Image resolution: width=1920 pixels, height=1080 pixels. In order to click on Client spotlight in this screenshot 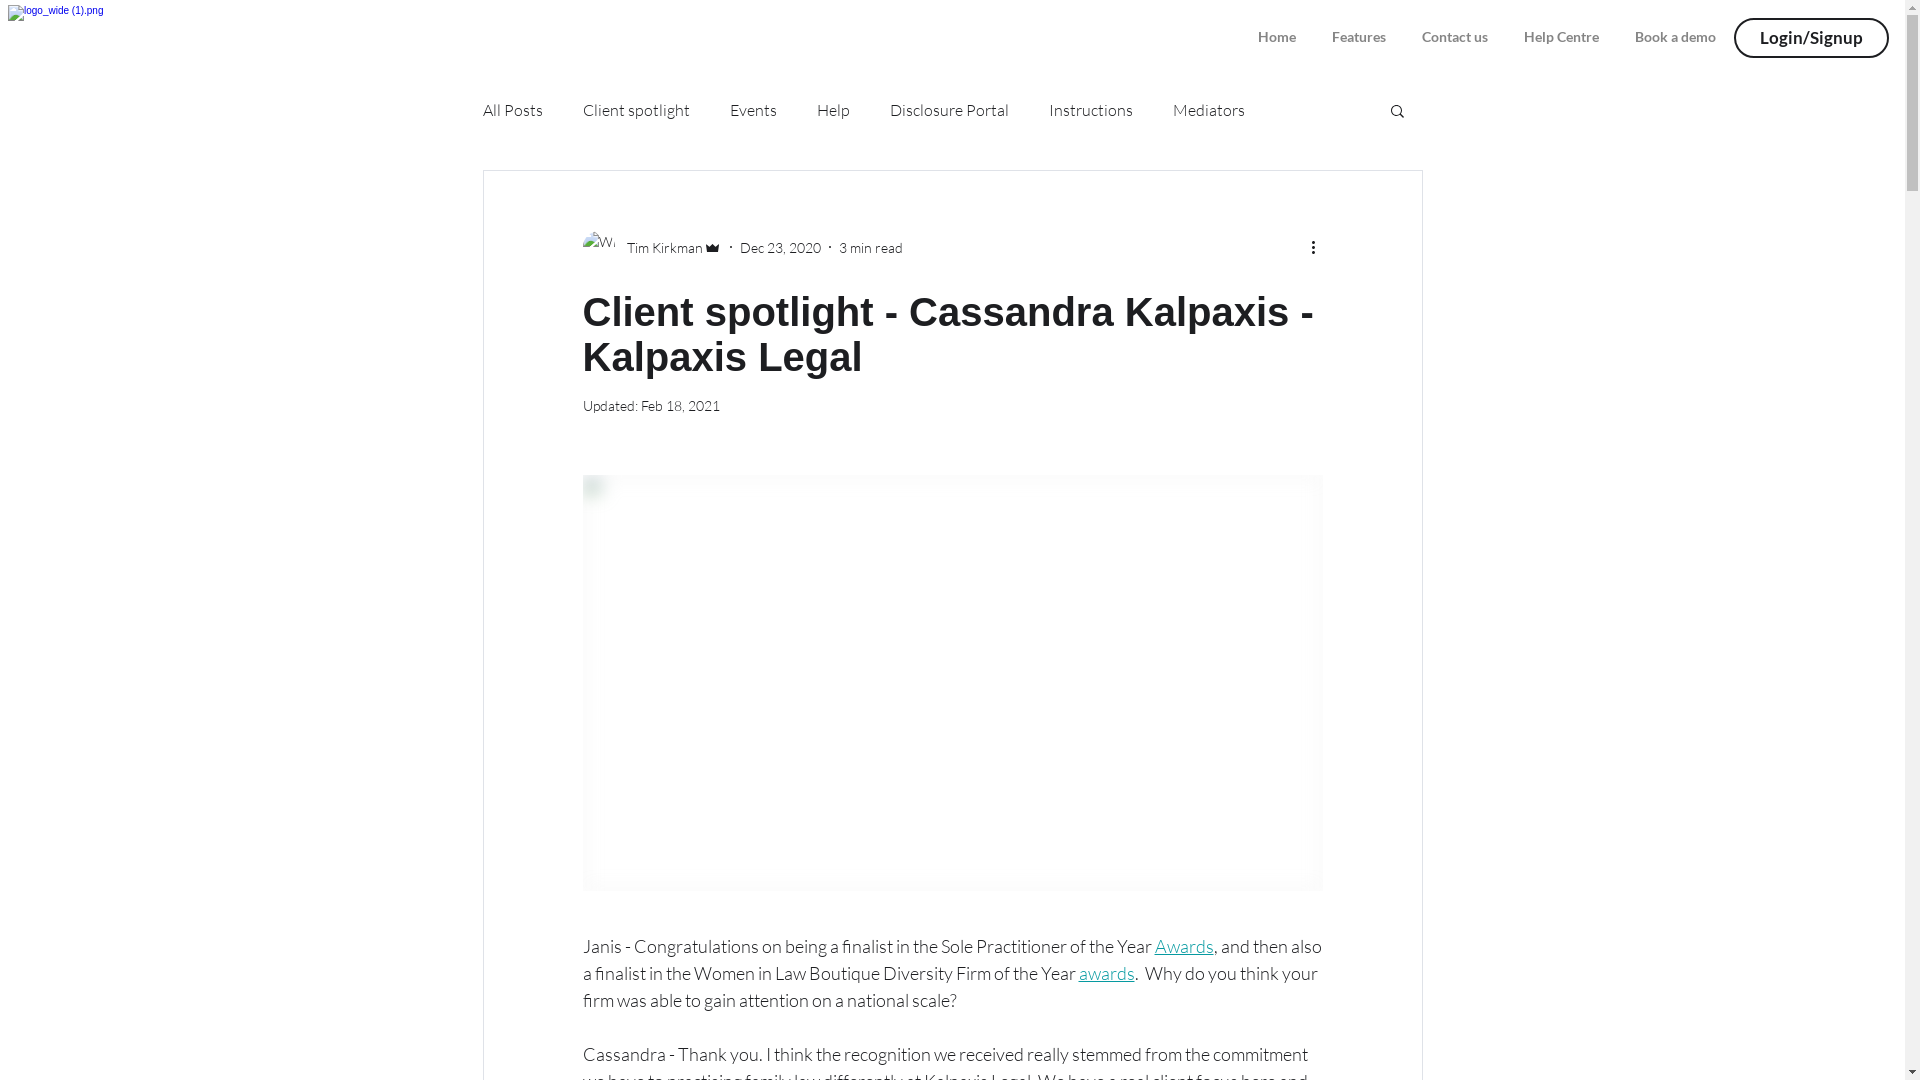, I will do `click(636, 110)`.